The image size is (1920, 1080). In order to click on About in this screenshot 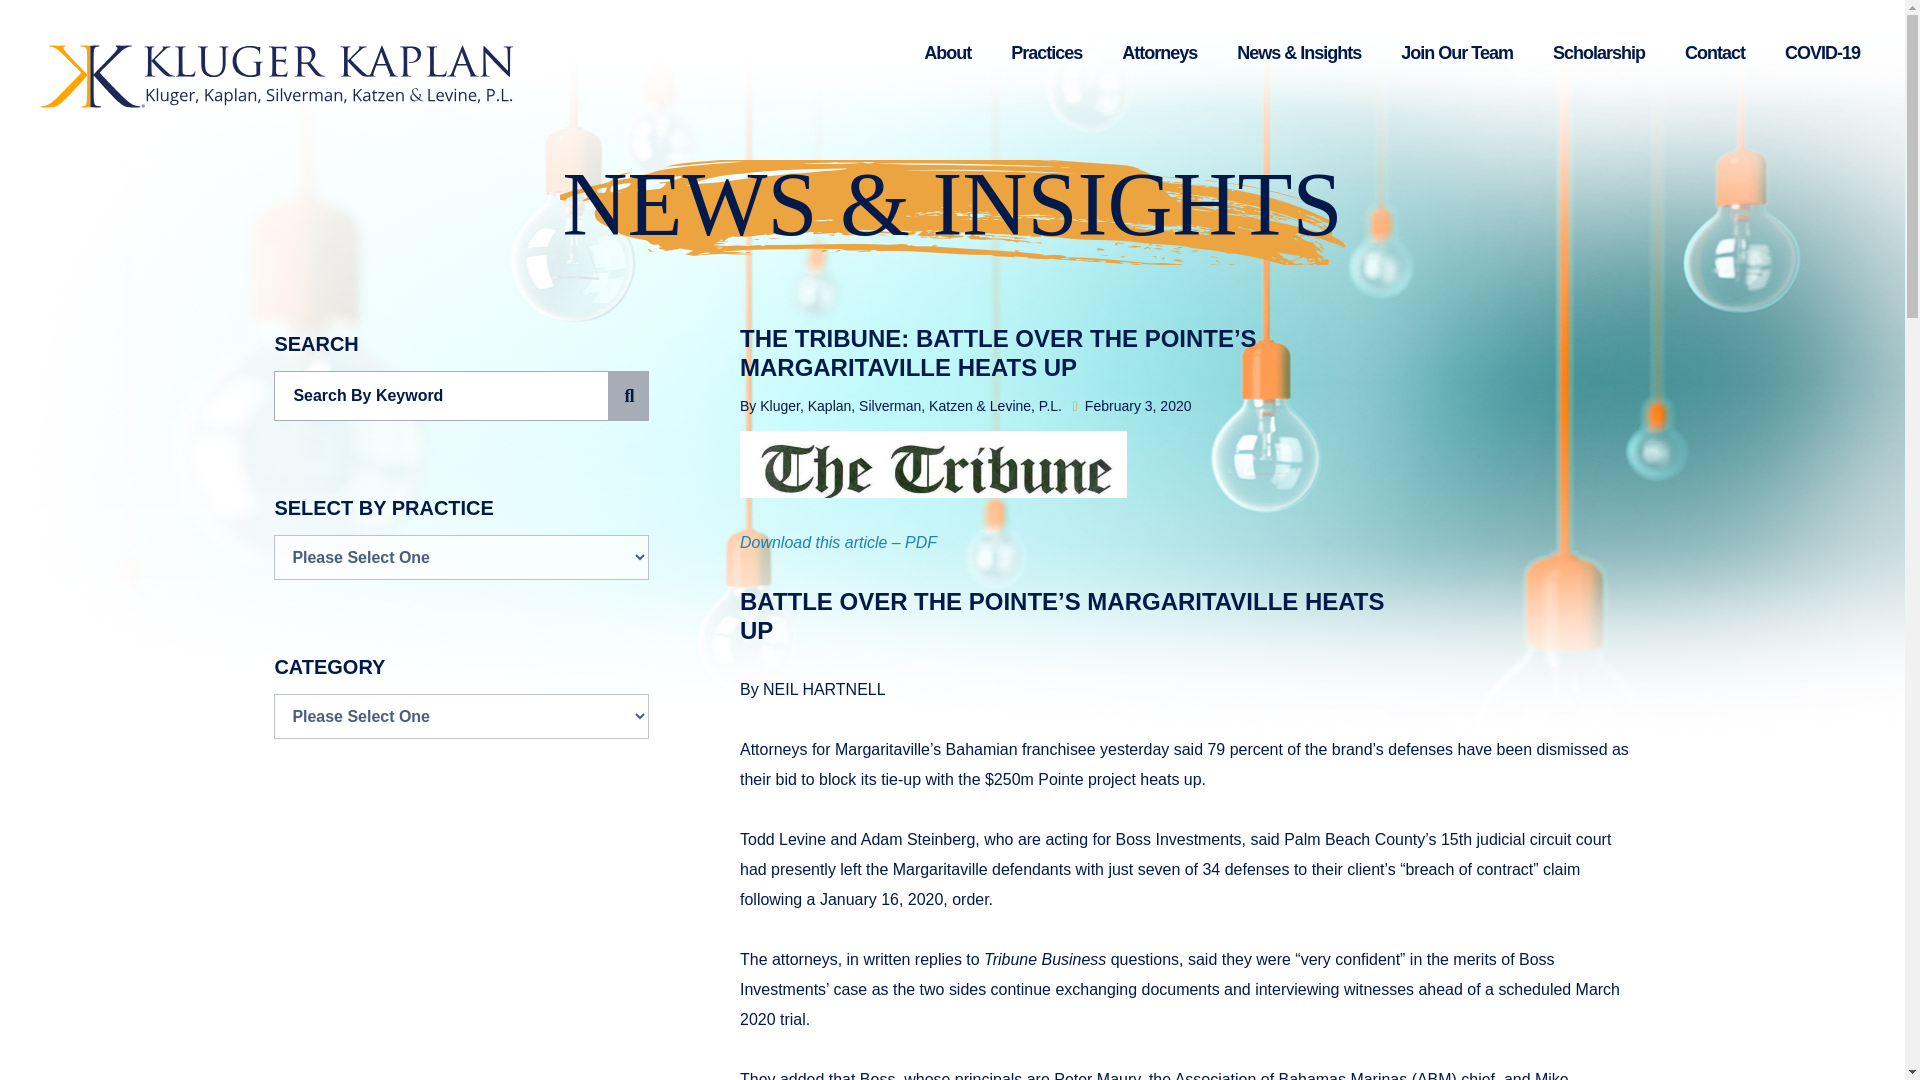, I will do `click(947, 56)`.